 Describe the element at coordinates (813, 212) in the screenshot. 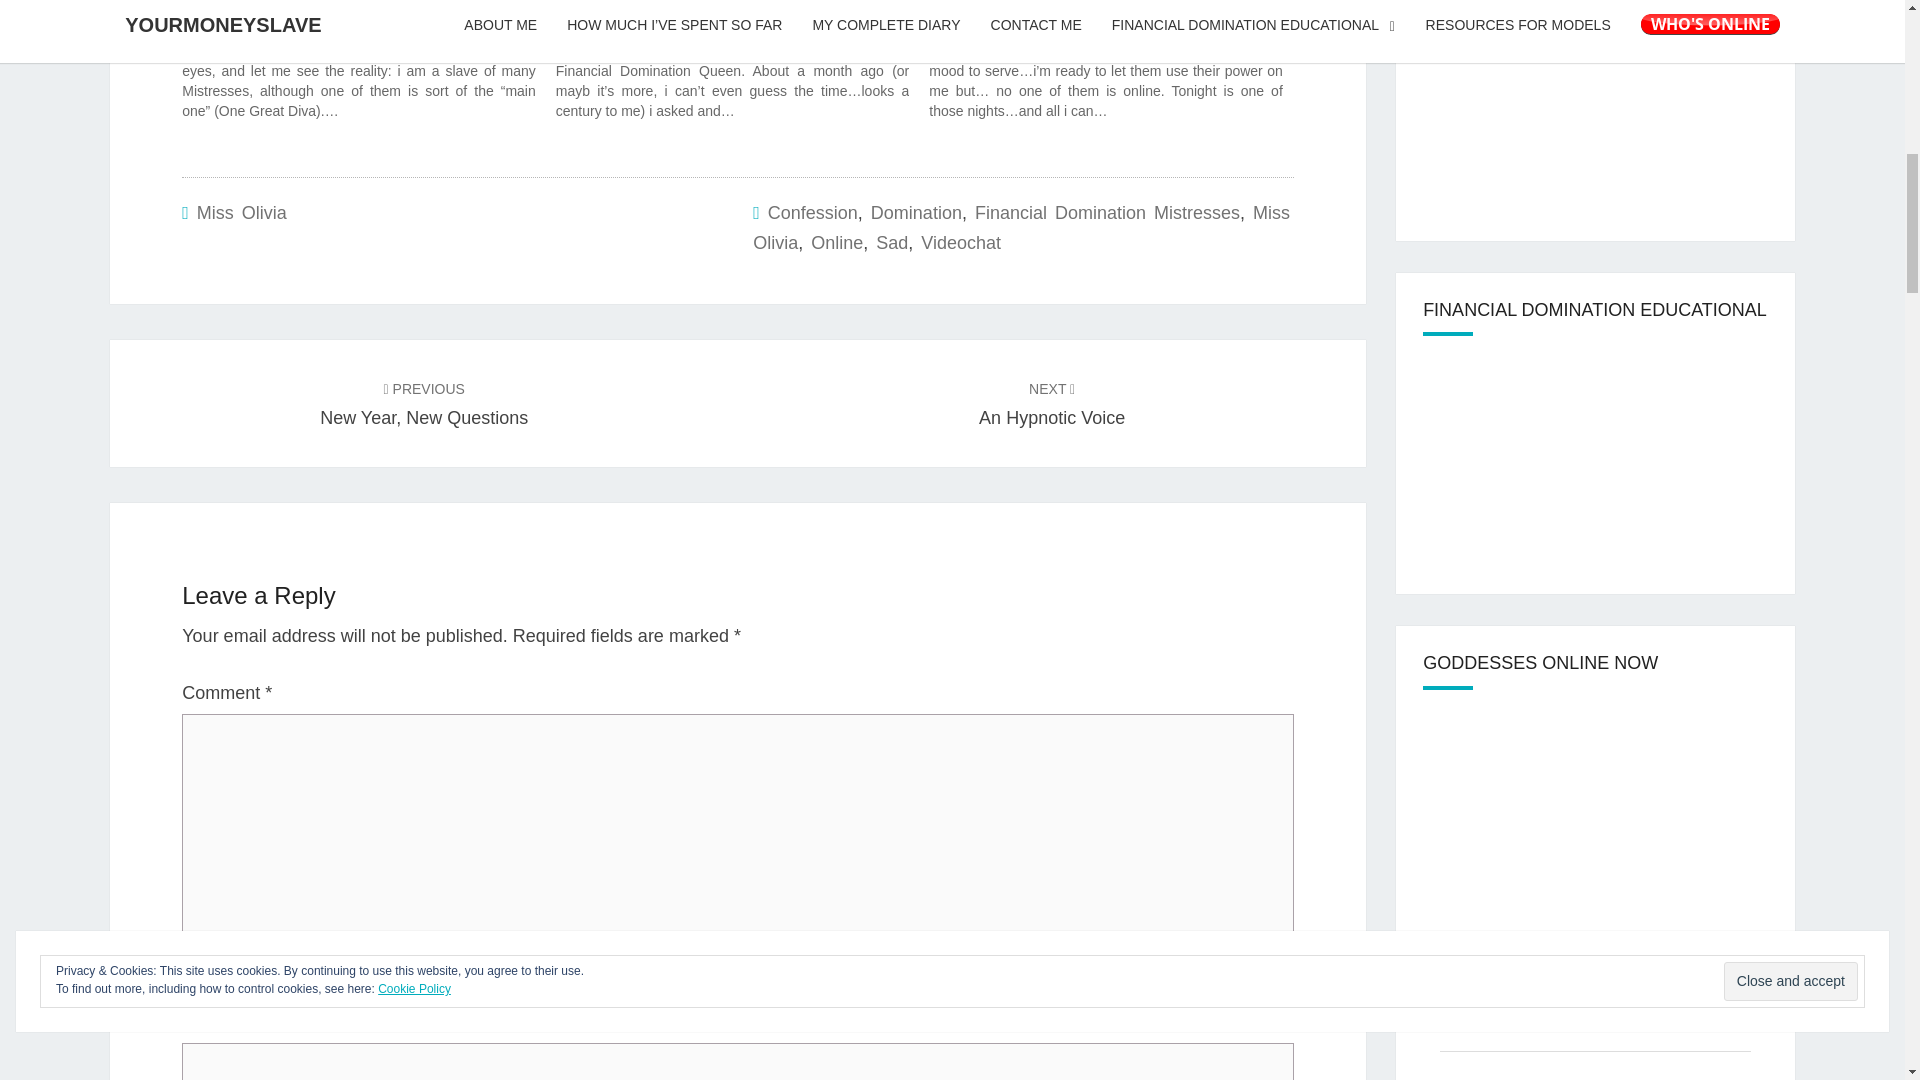

I see `Confession` at that location.